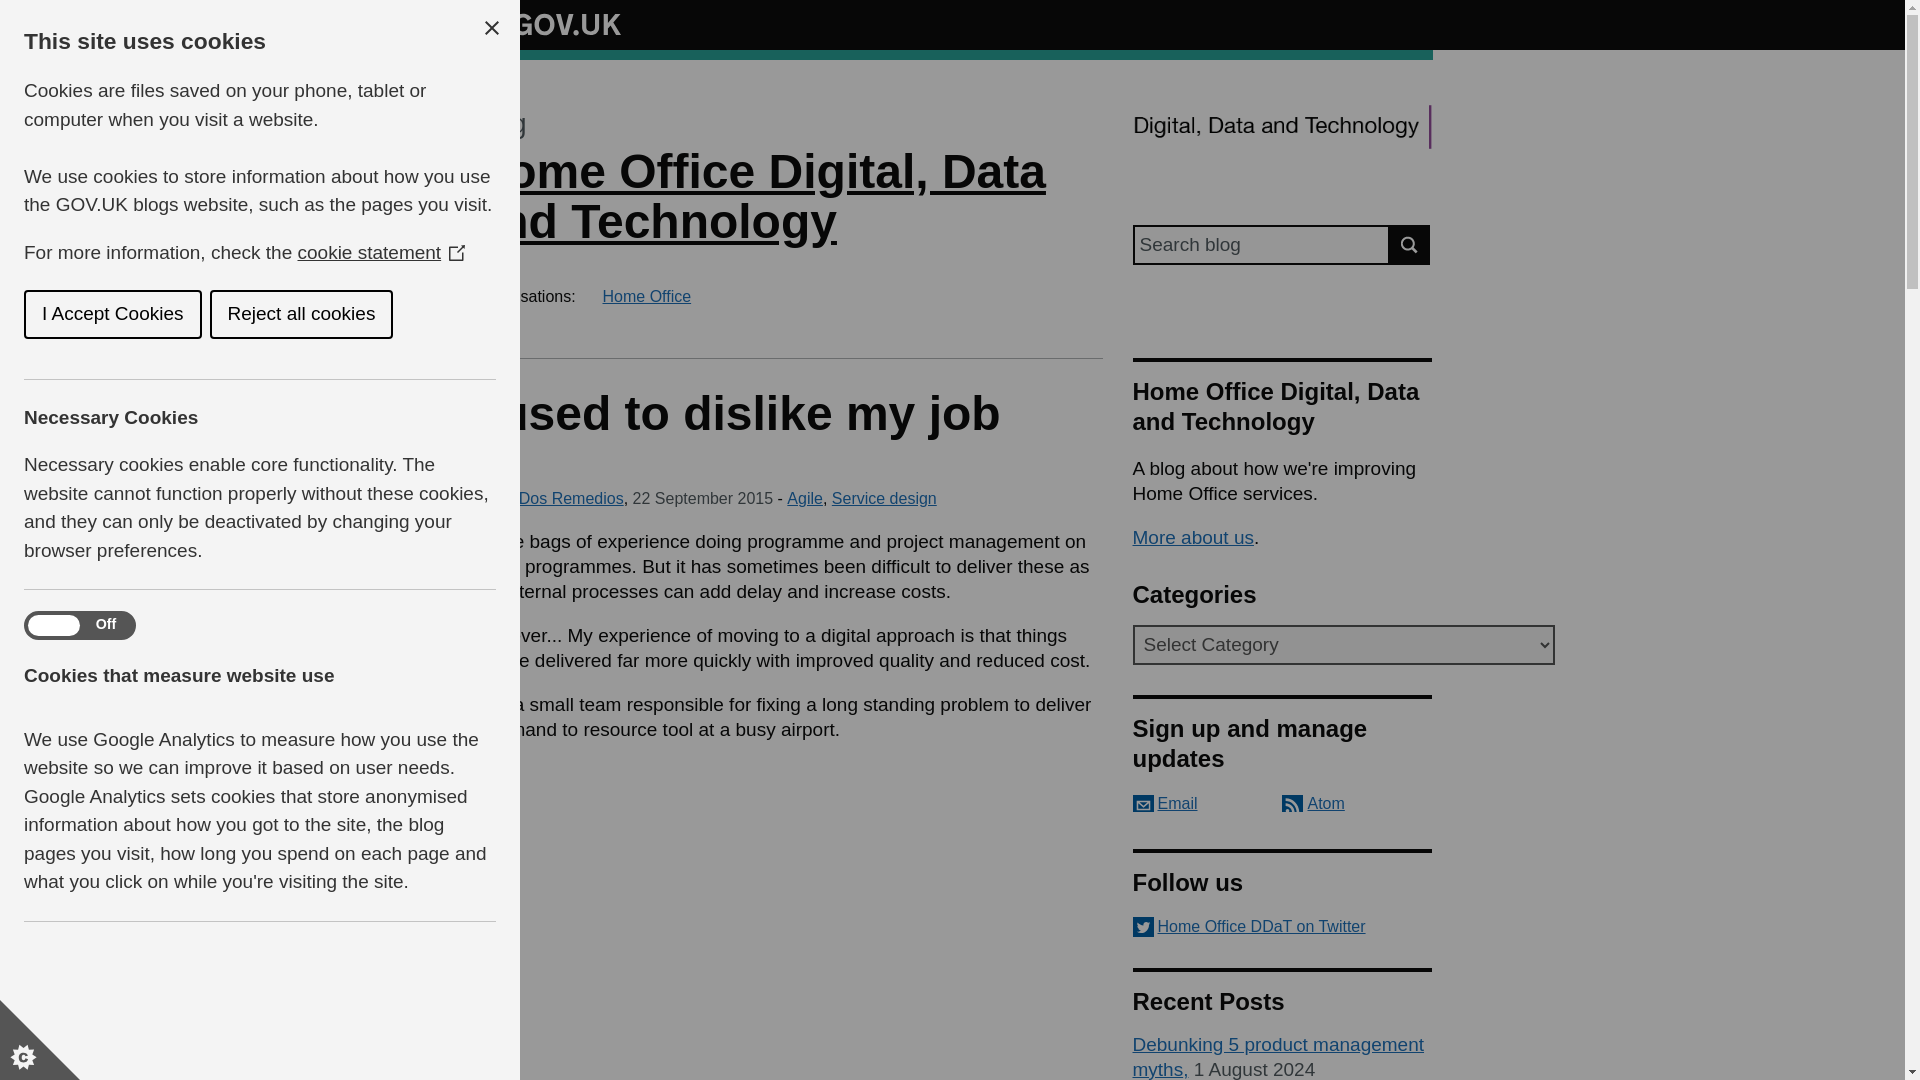 Image resolution: width=1920 pixels, height=1080 pixels. What do you see at coordinates (547, 498) in the screenshot?
I see `Julian Dos Remedios` at bounding box center [547, 498].